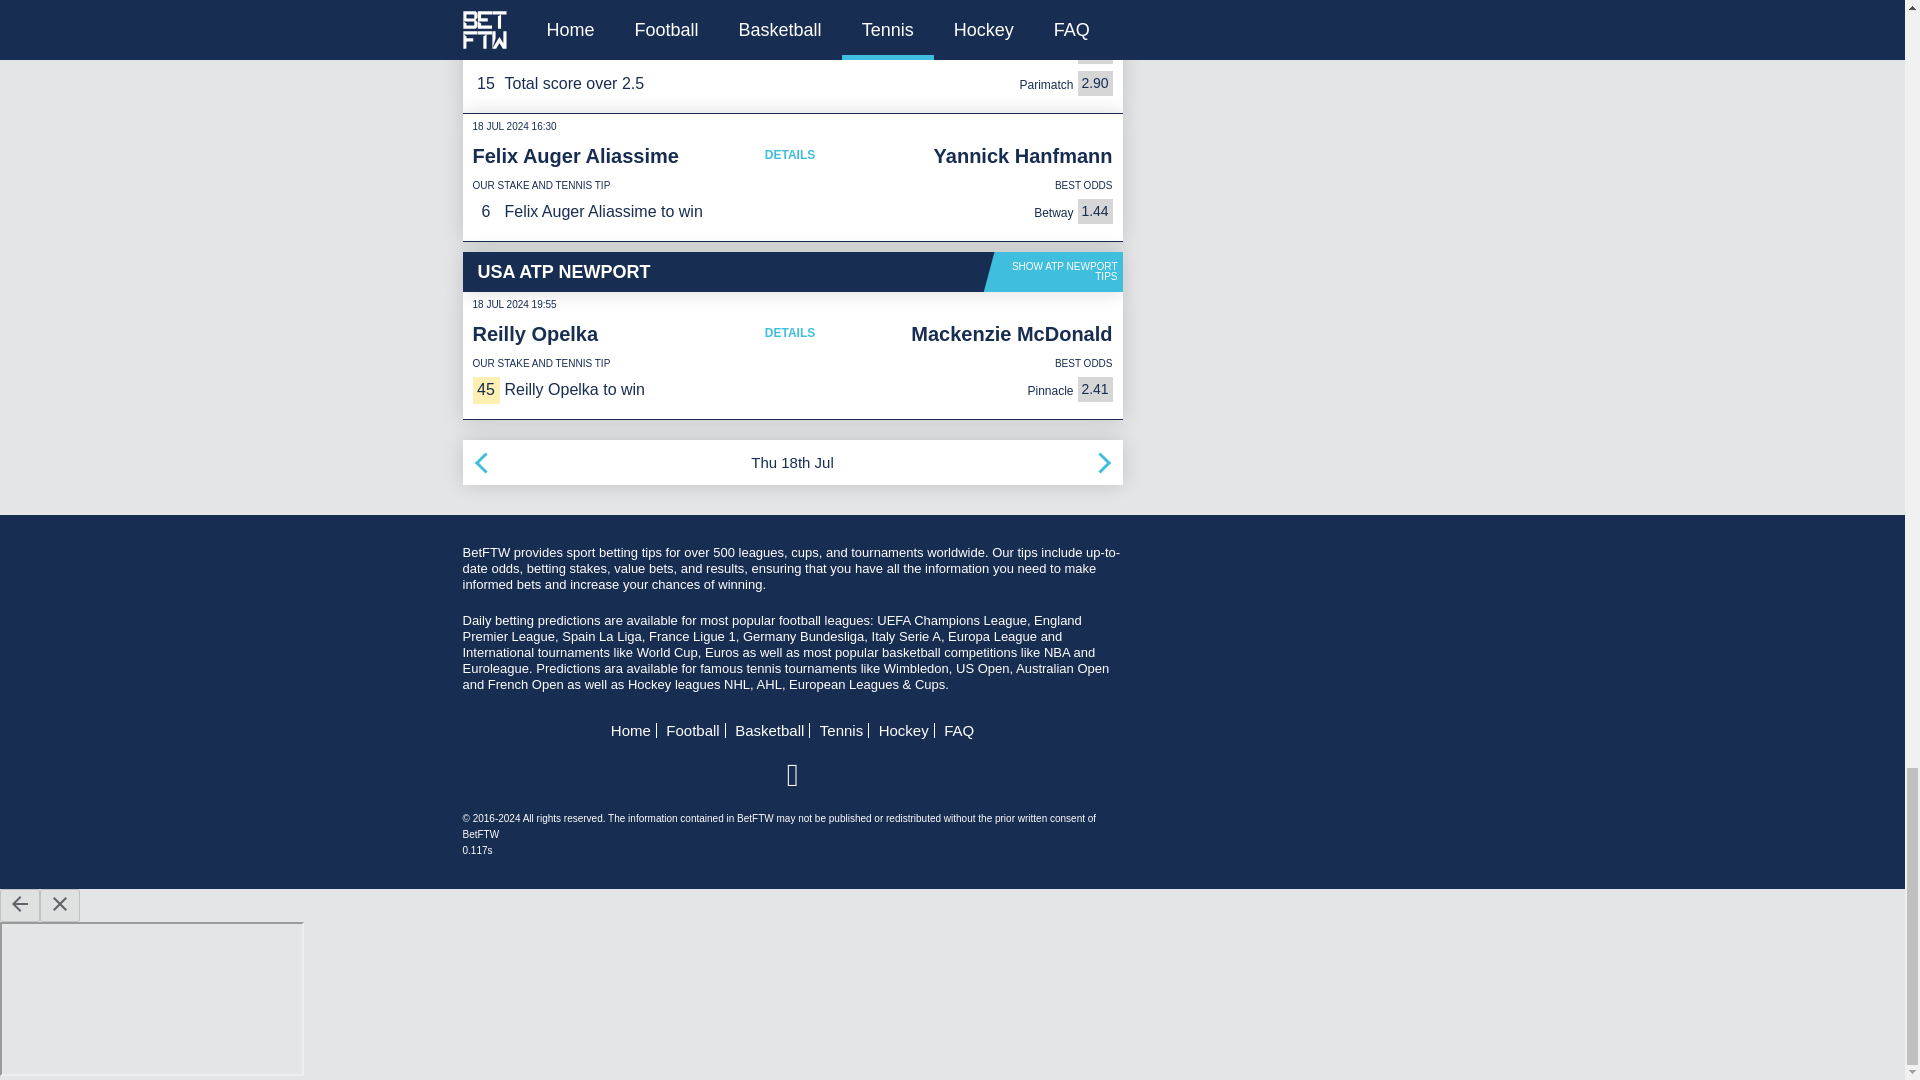  I want to click on DETAILS, so click(790, 332).